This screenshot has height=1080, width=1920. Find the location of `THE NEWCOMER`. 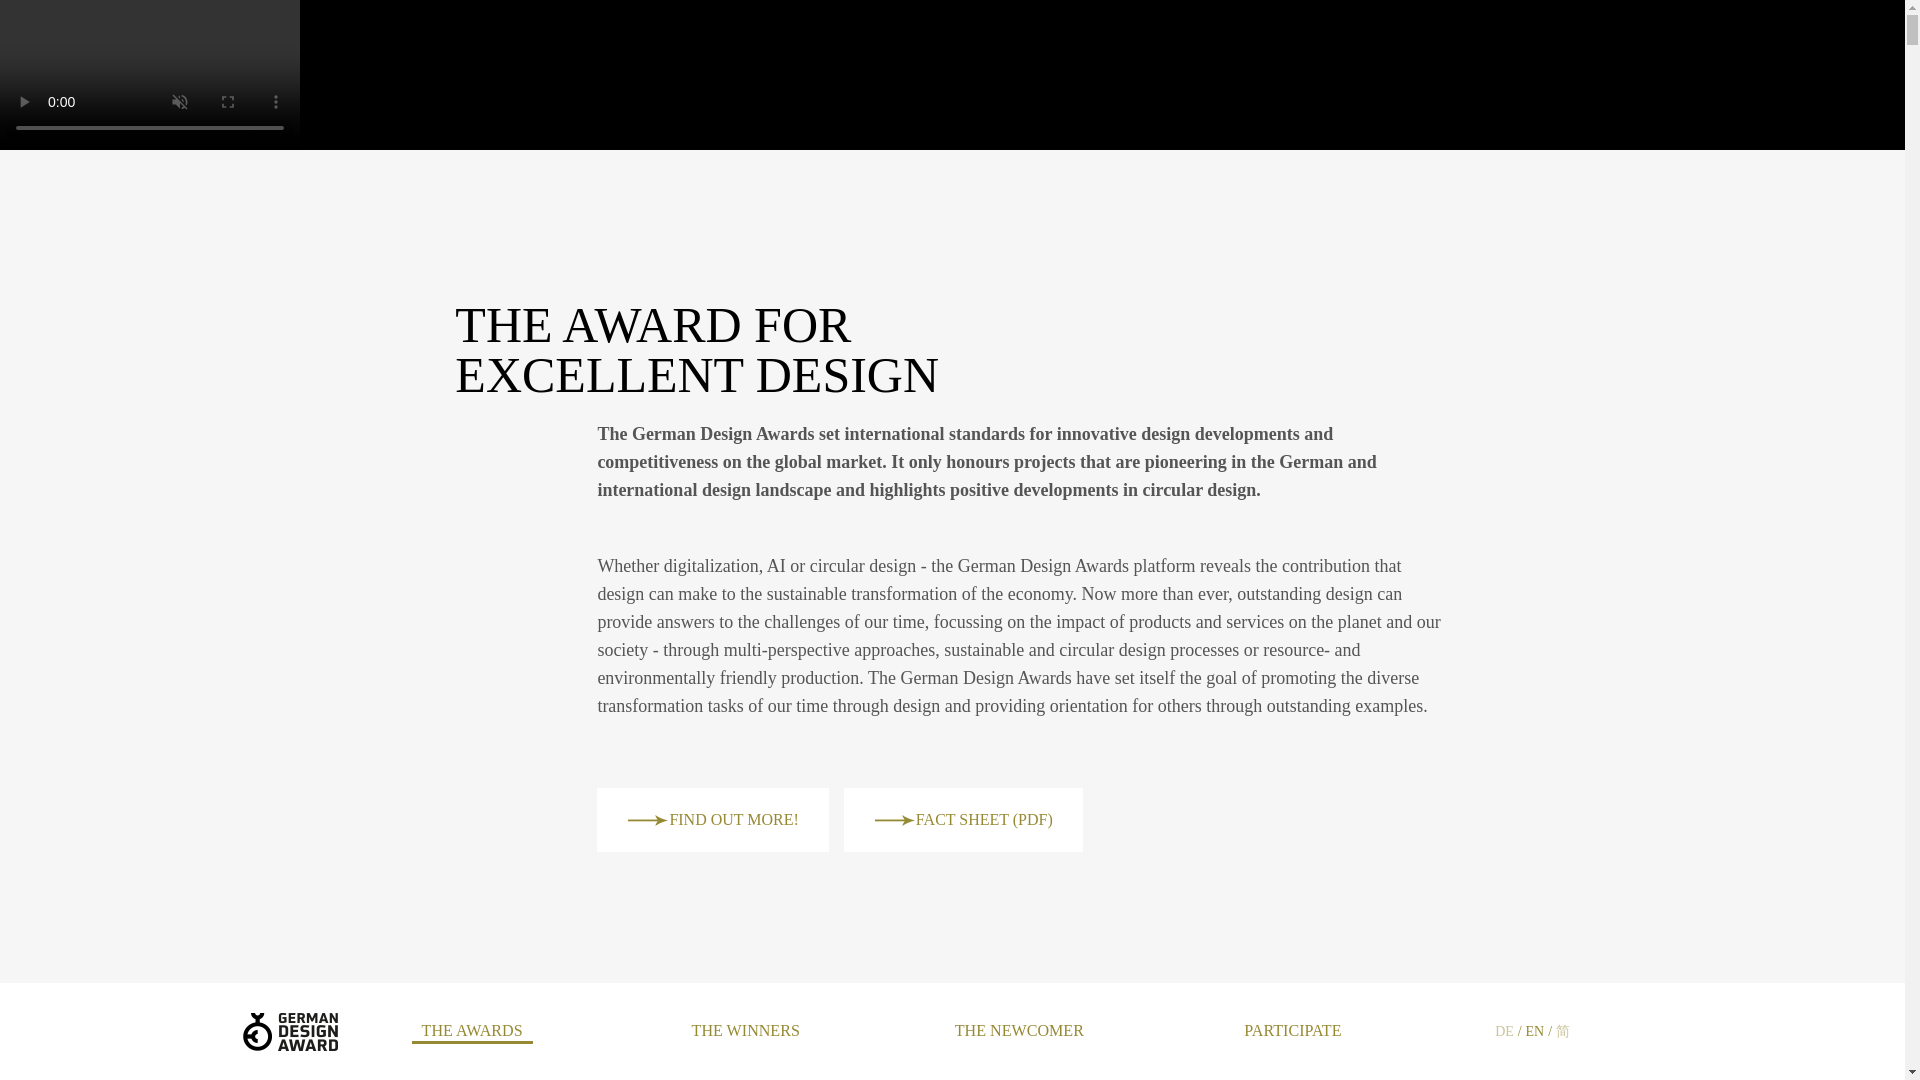

THE NEWCOMER is located at coordinates (1019, 1030).